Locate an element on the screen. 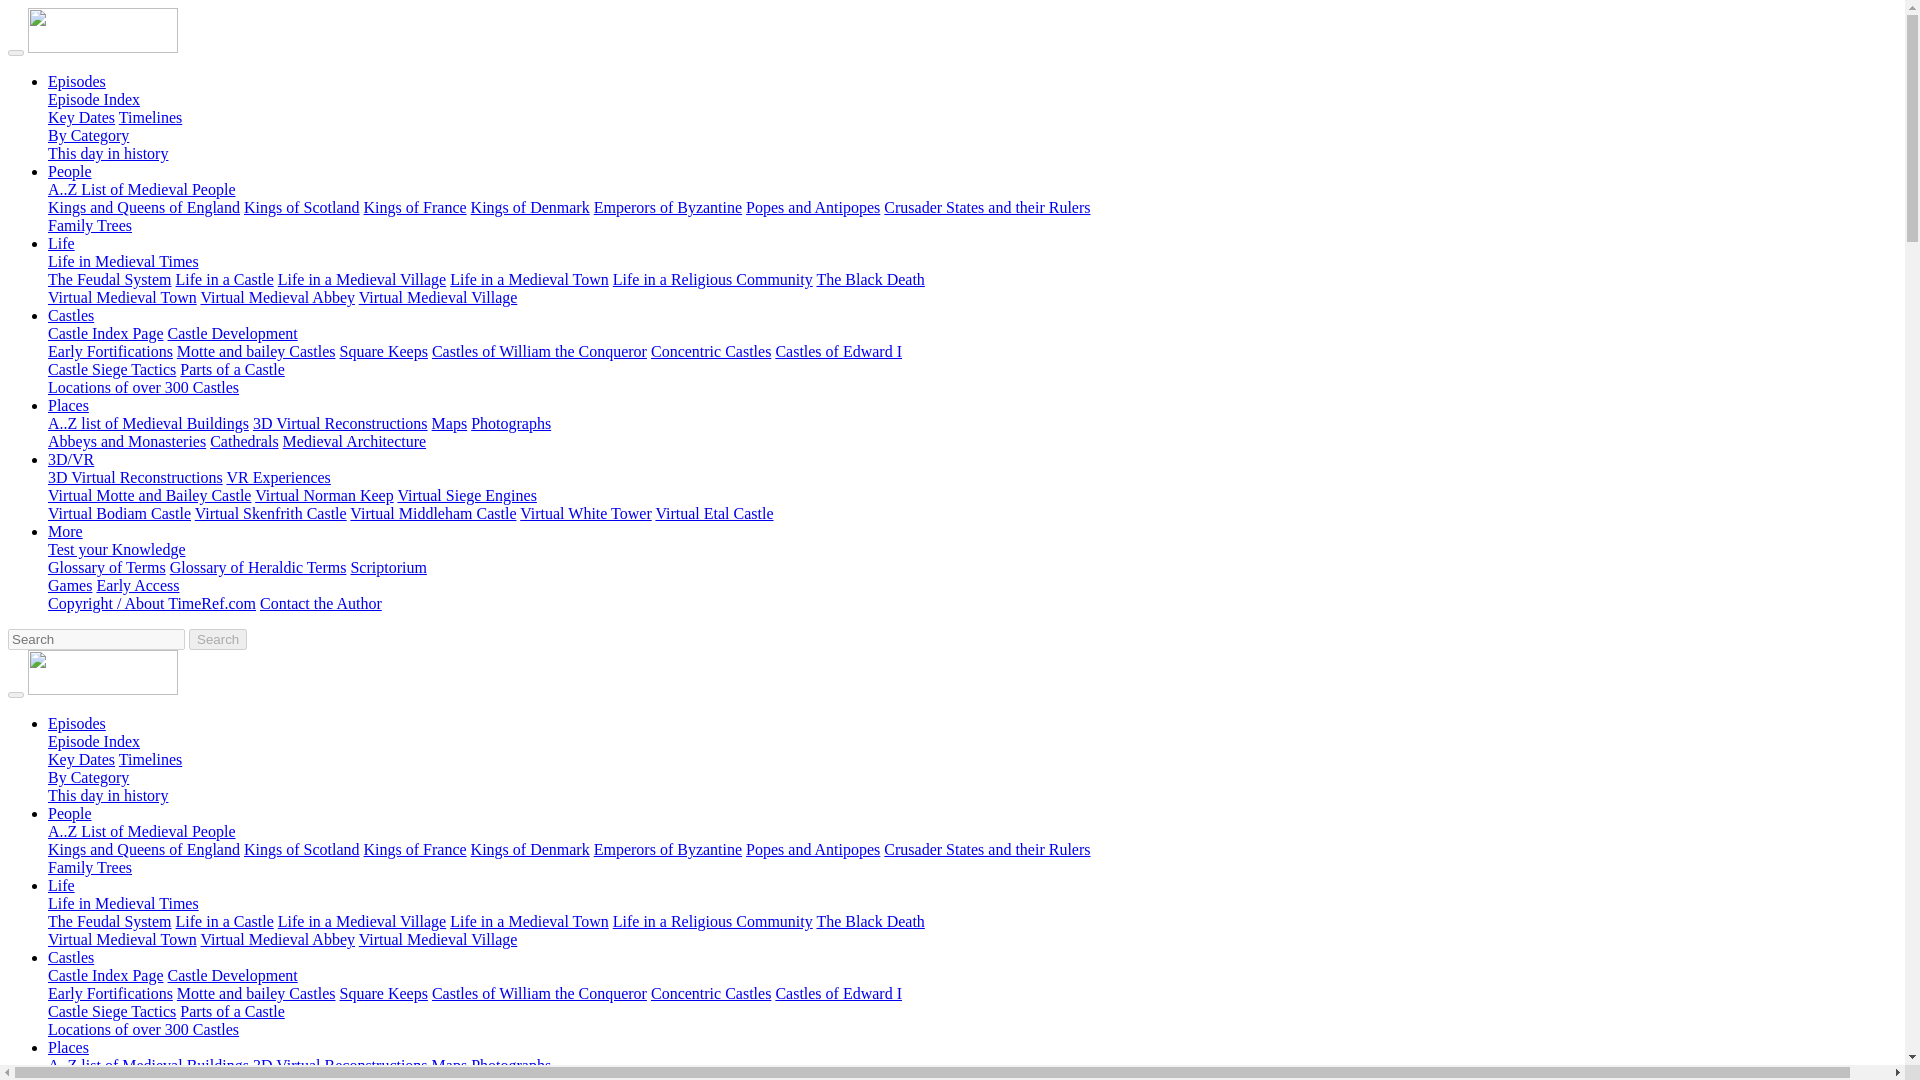  Castle Development is located at coordinates (232, 334).